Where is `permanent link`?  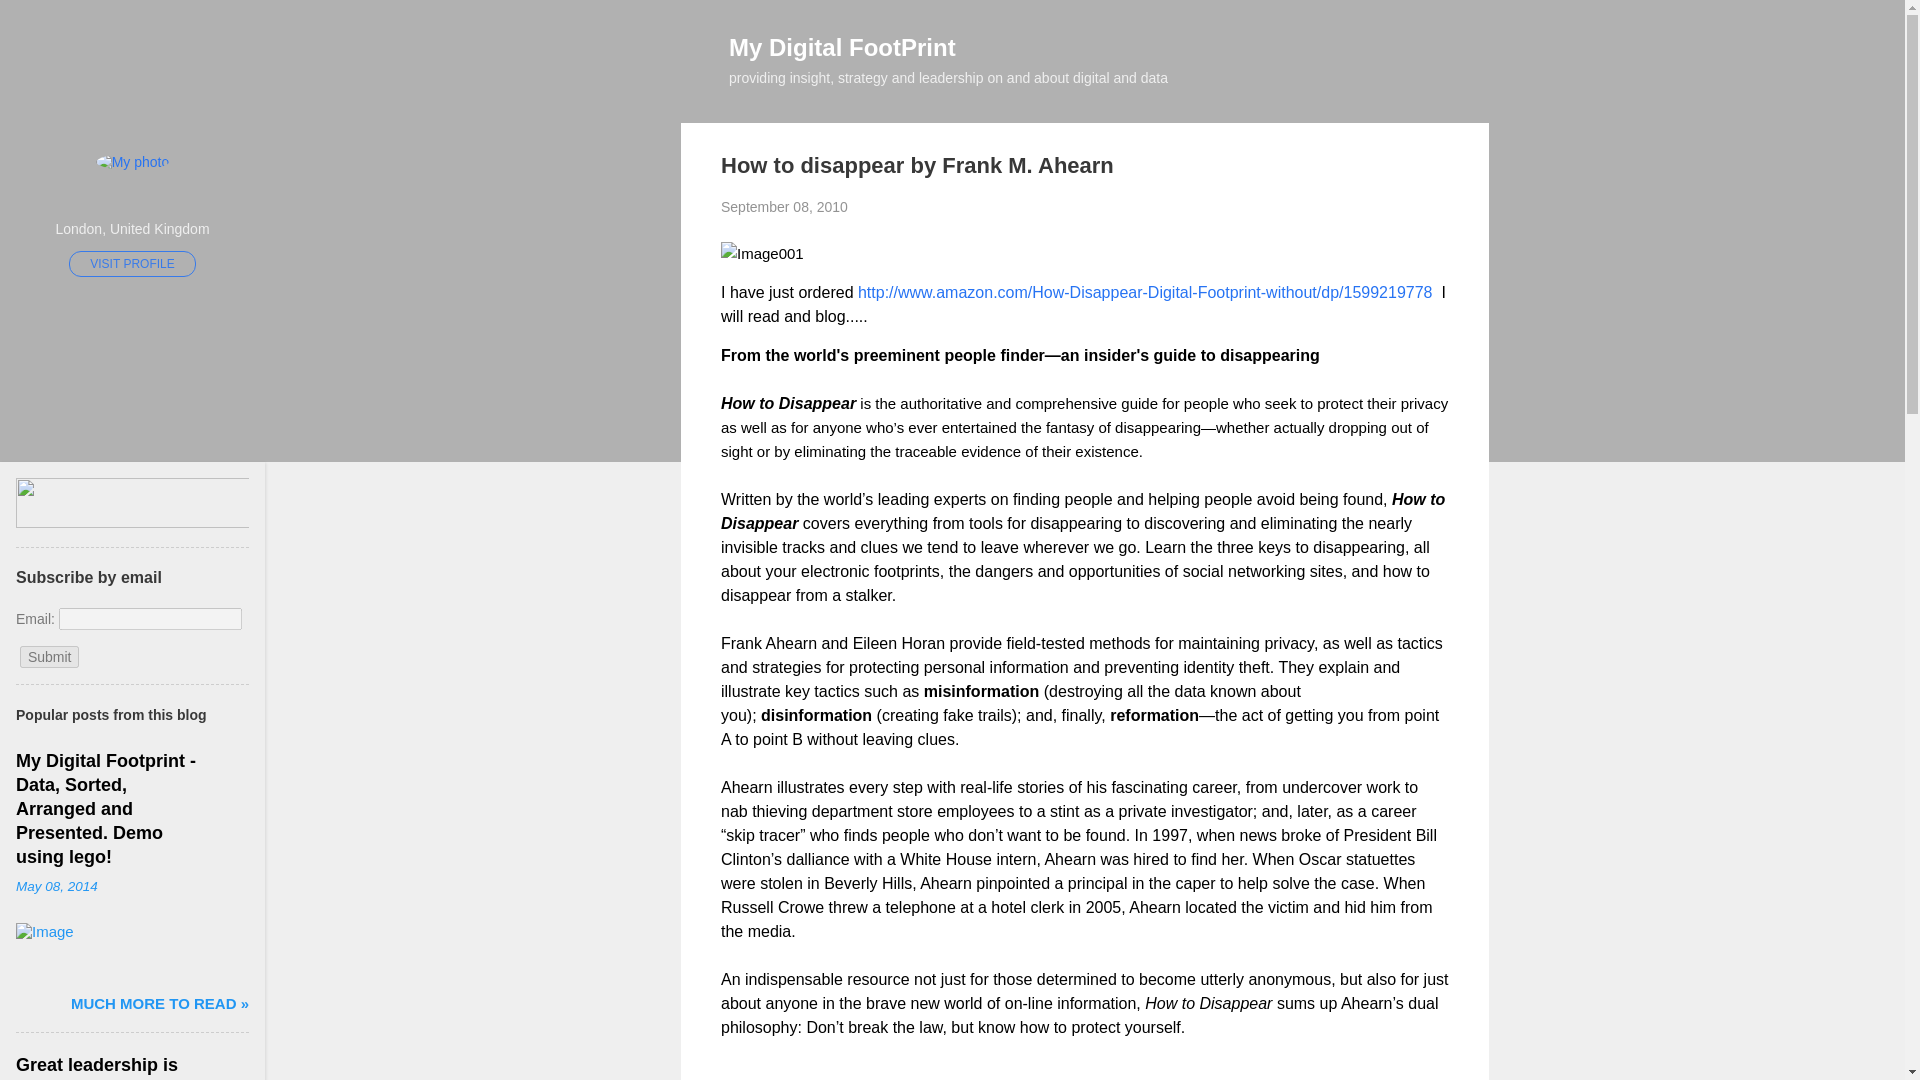
permanent link is located at coordinates (56, 886).